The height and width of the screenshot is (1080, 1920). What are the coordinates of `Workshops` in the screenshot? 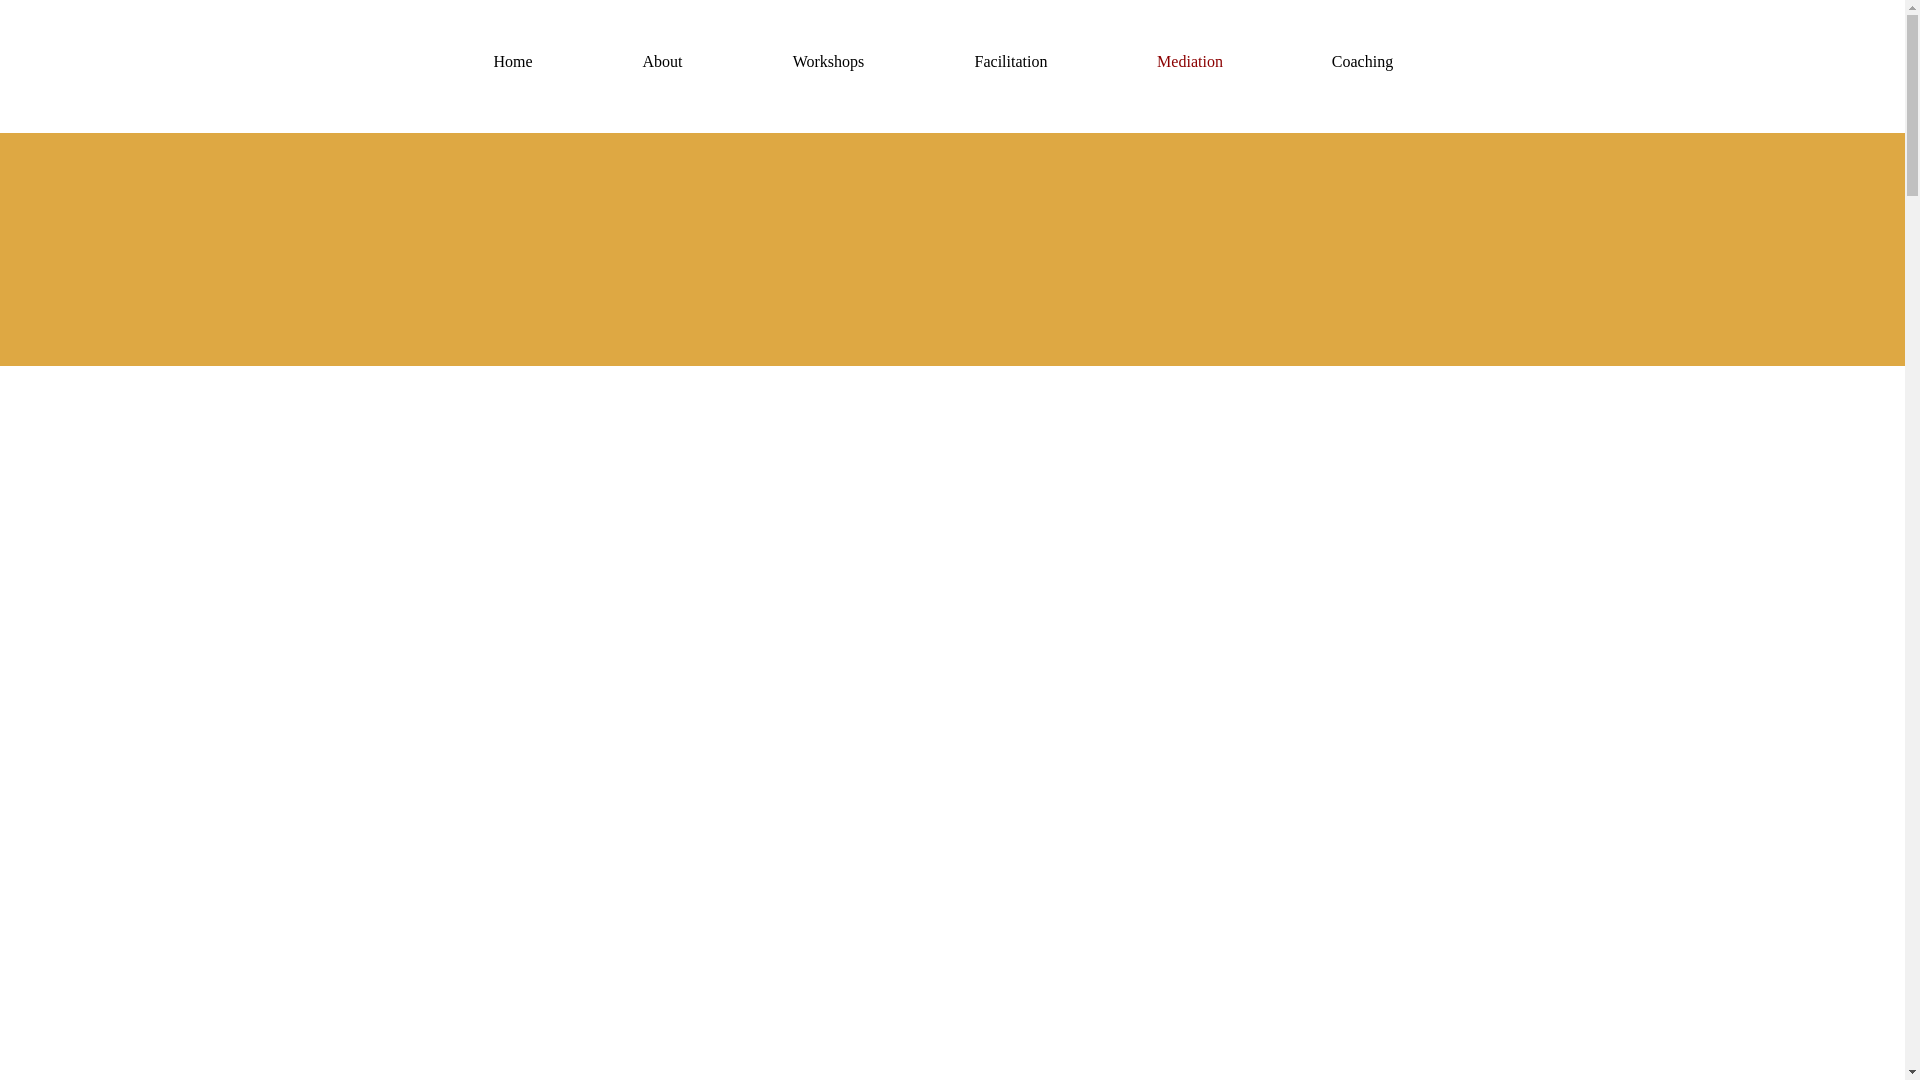 It's located at (825, 62).